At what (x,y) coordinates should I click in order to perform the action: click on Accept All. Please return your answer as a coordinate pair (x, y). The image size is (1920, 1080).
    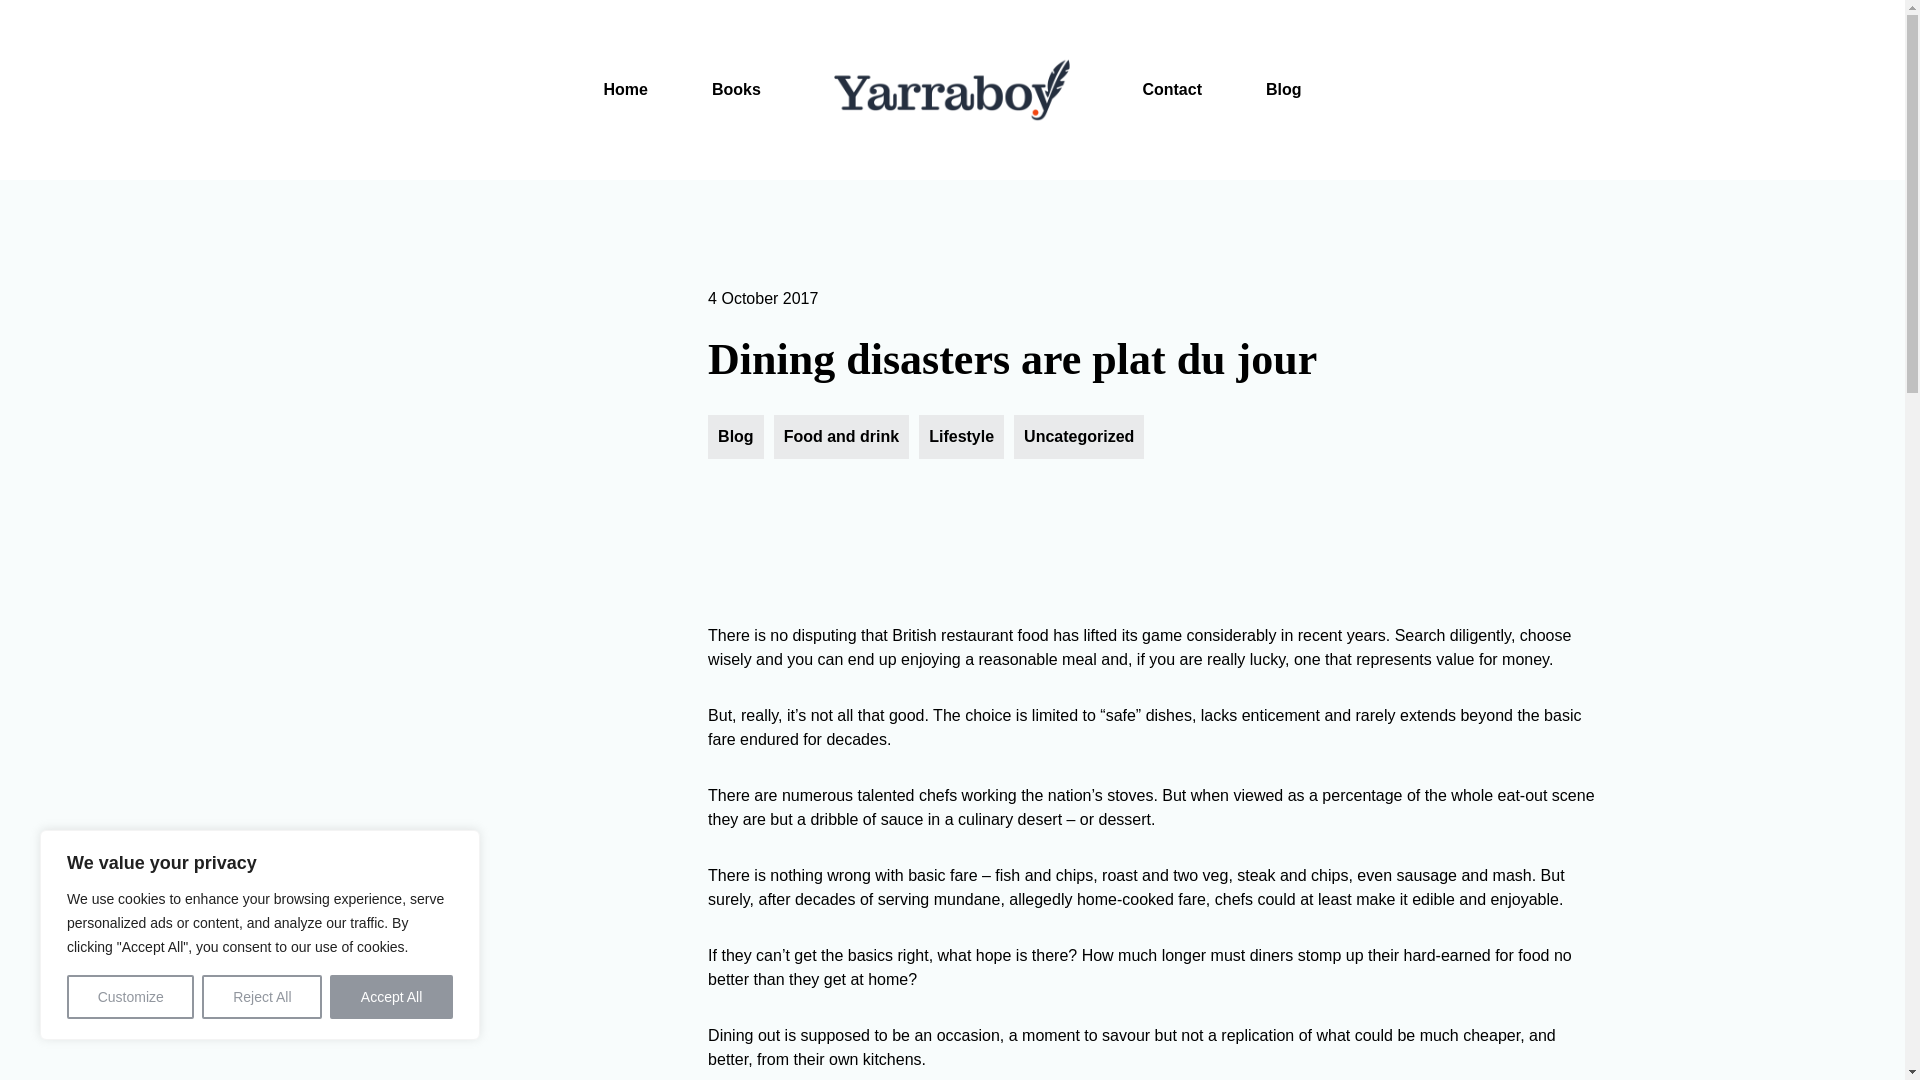
    Looking at the image, I should click on (392, 997).